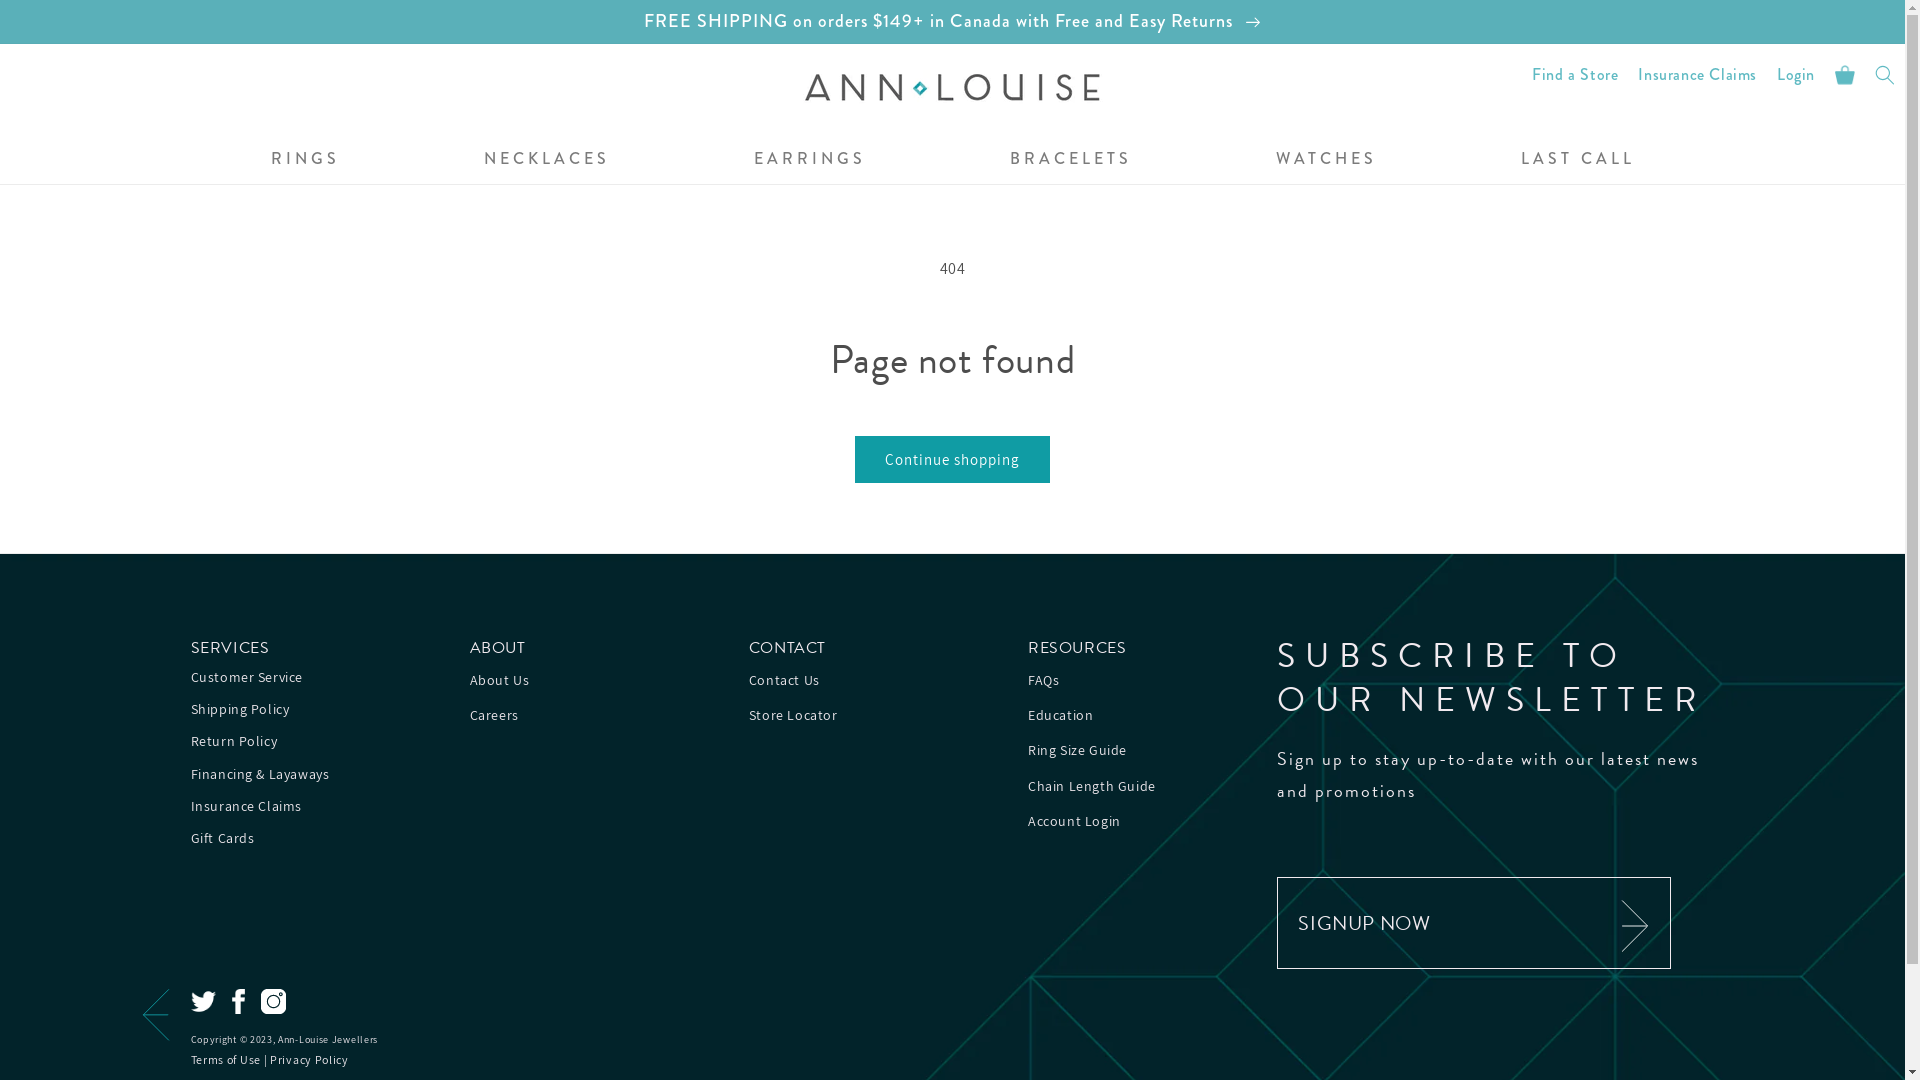 This screenshot has width=1920, height=1080. I want to click on EARRINGS, so click(810, 160).